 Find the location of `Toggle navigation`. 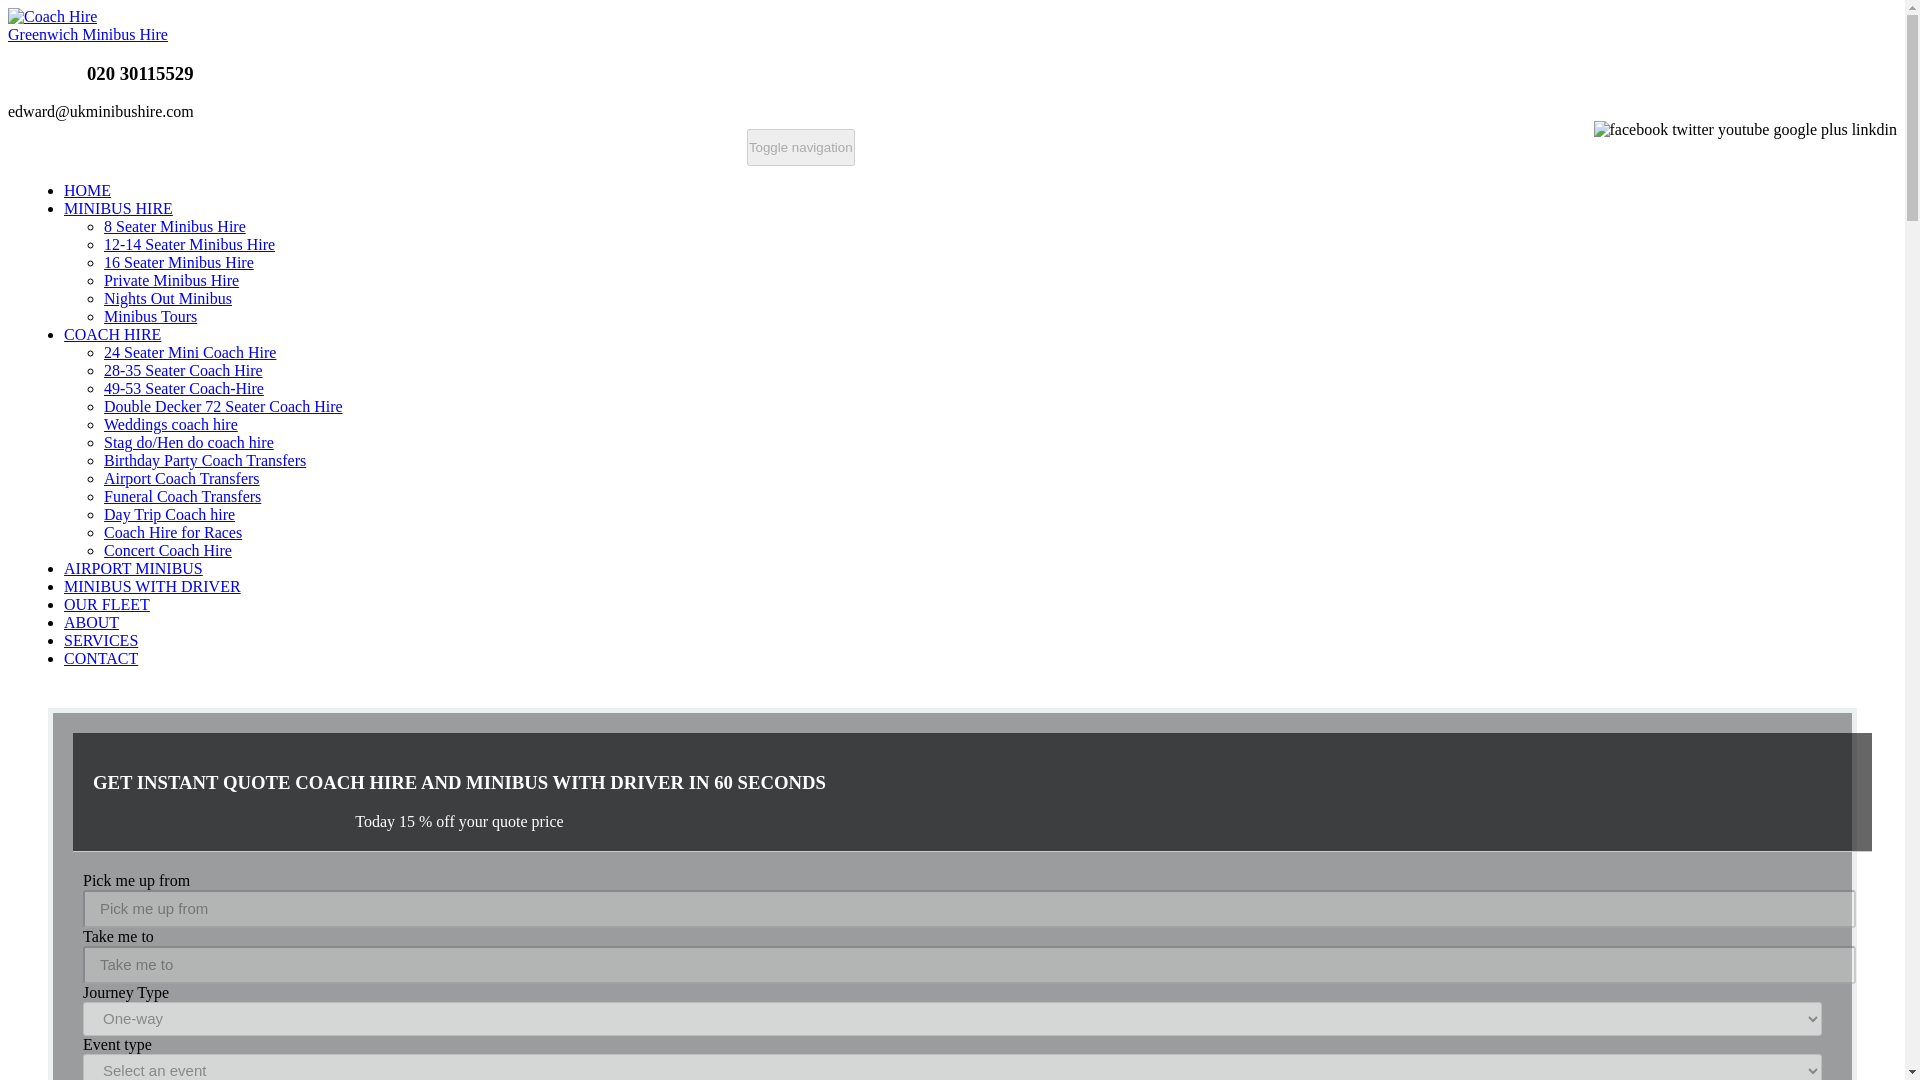

Toggle navigation is located at coordinates (800, 147).